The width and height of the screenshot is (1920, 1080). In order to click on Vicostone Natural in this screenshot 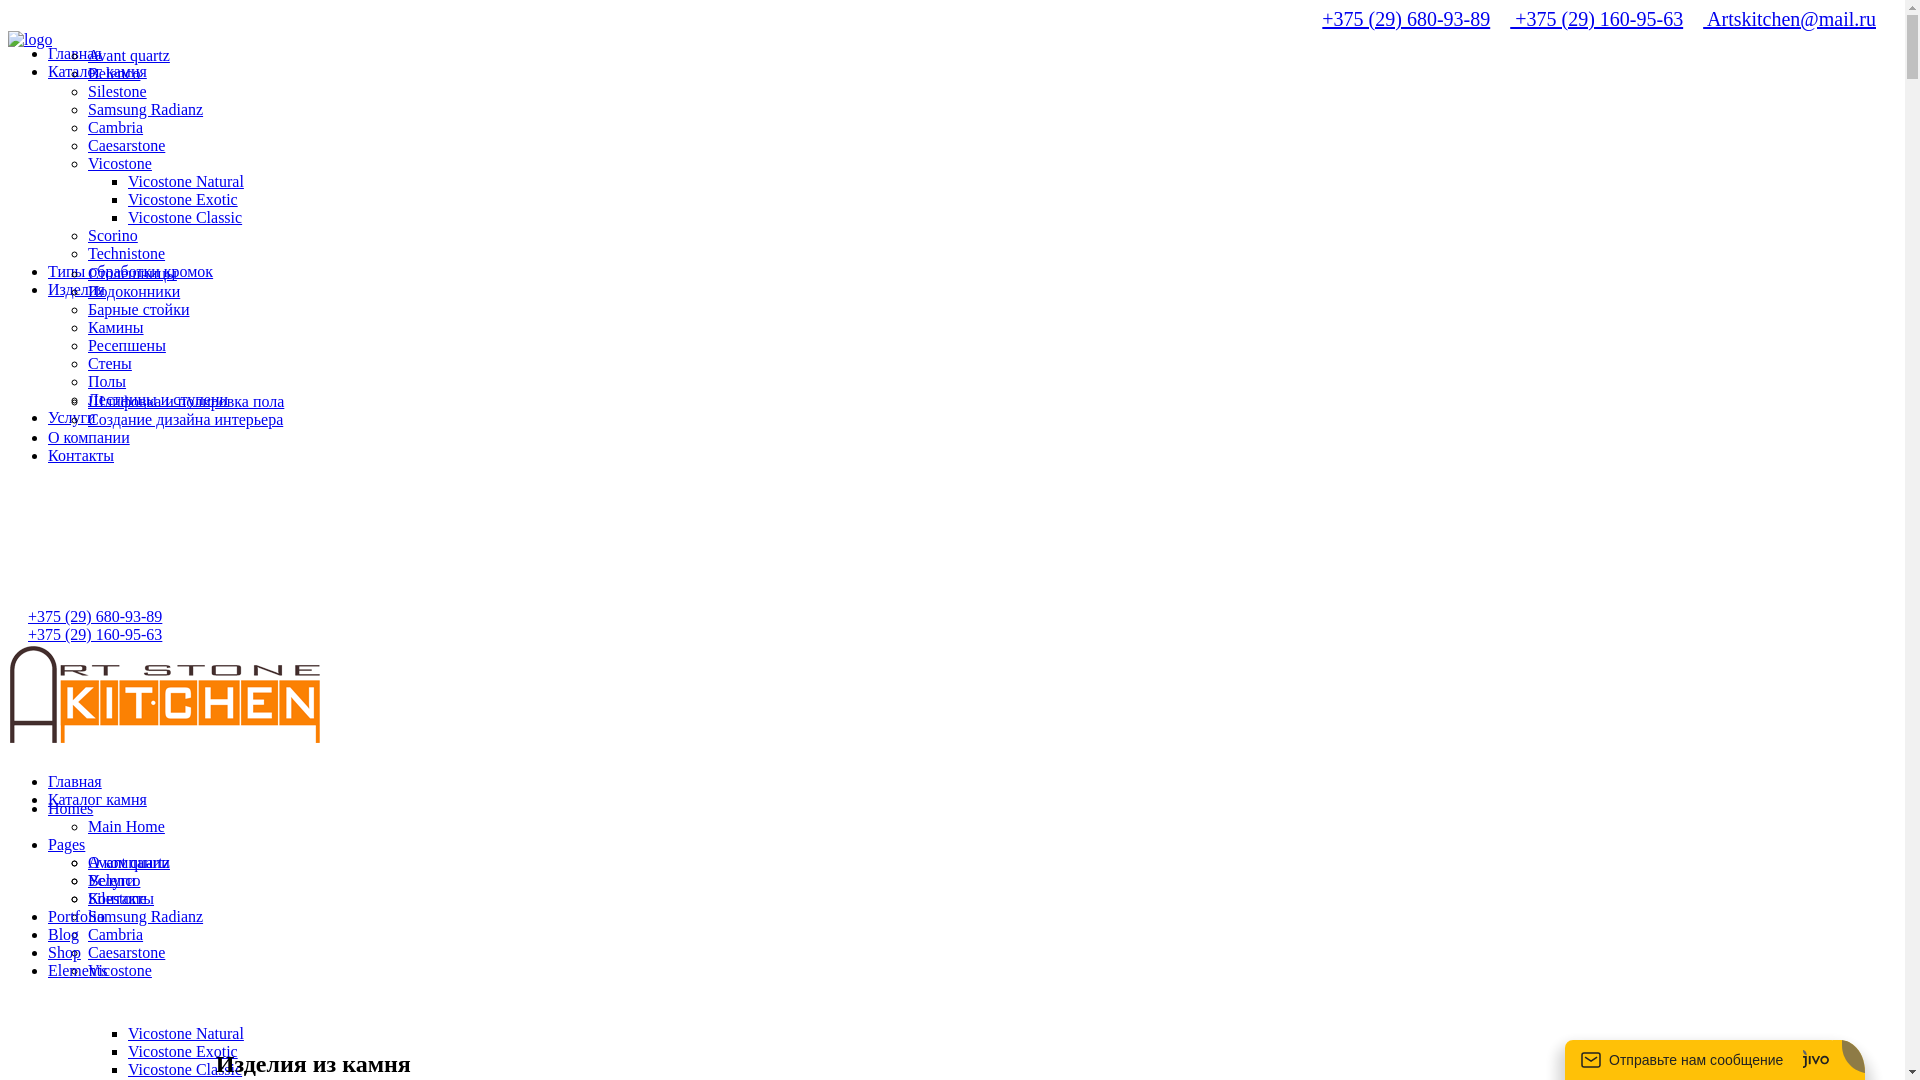, I will do `click(186, 1034)`.